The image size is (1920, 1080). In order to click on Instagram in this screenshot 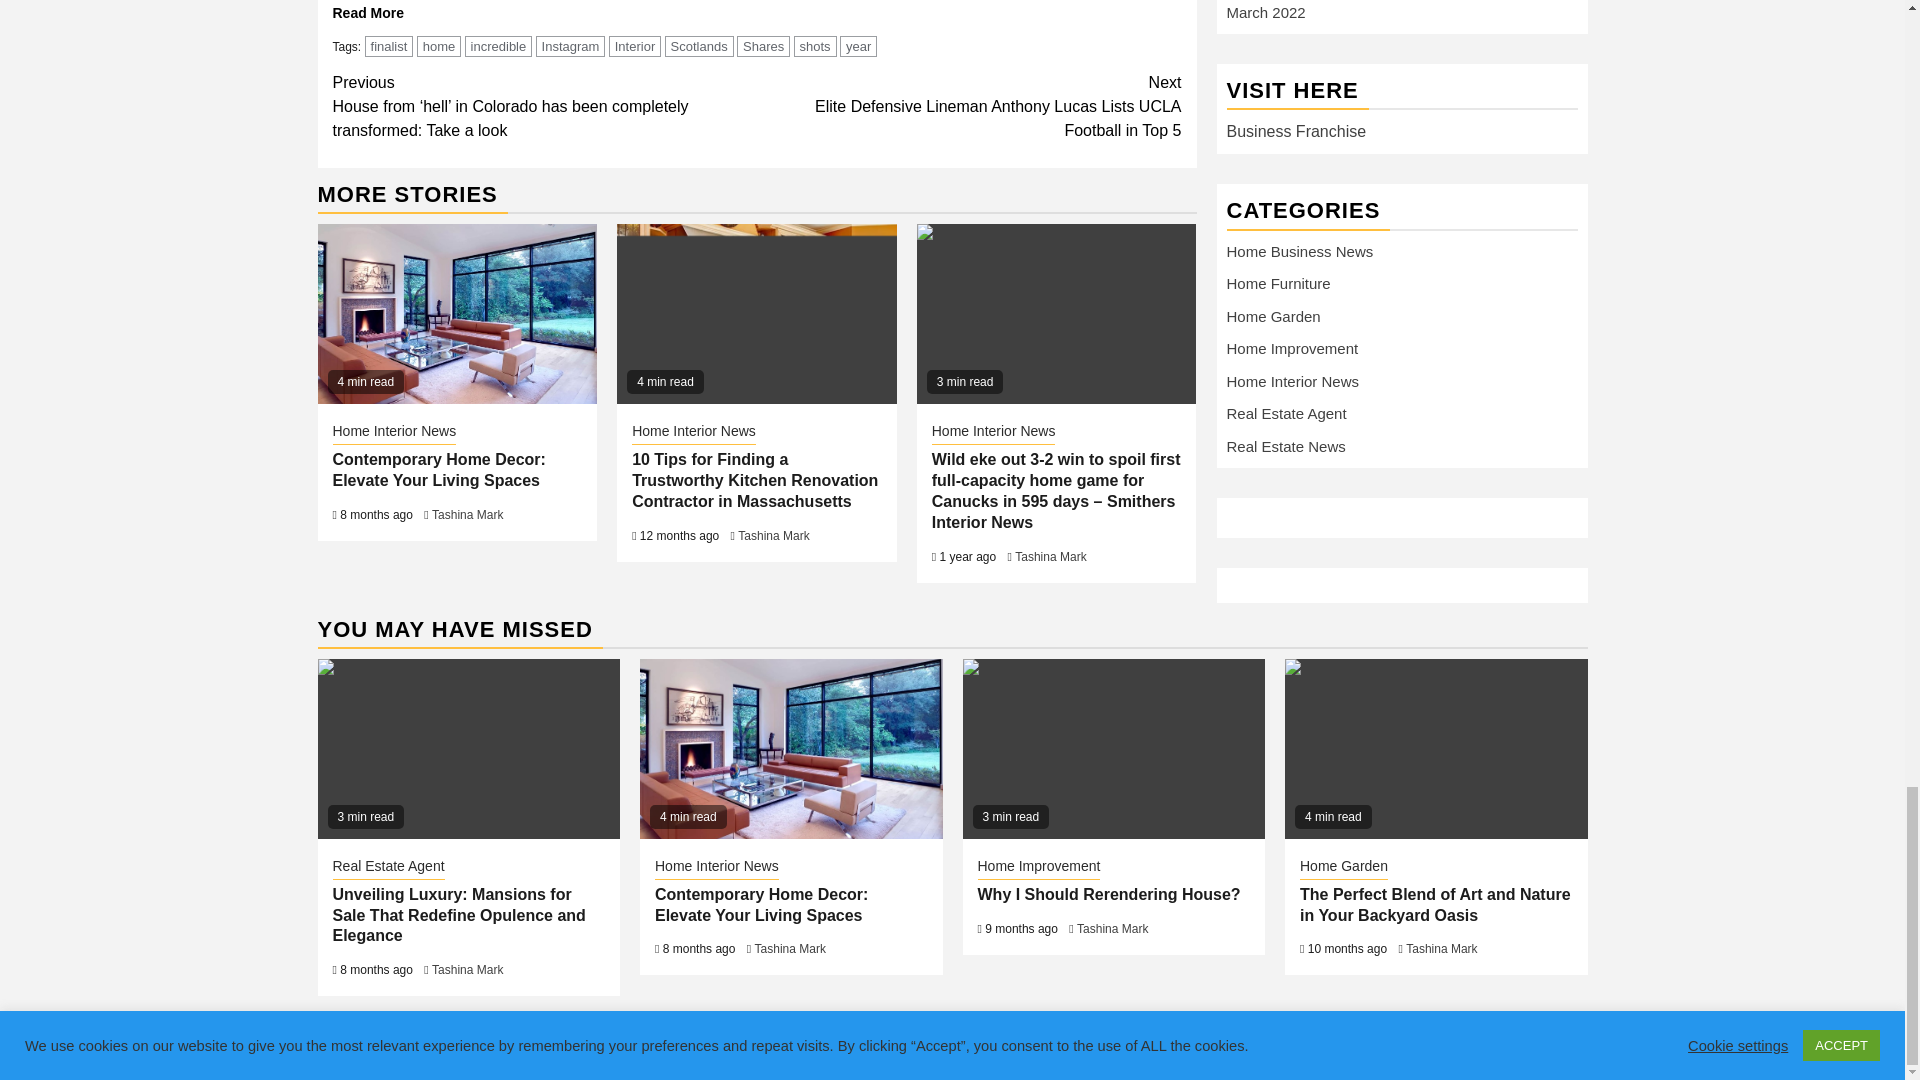, I will do `click(570, 46)`.